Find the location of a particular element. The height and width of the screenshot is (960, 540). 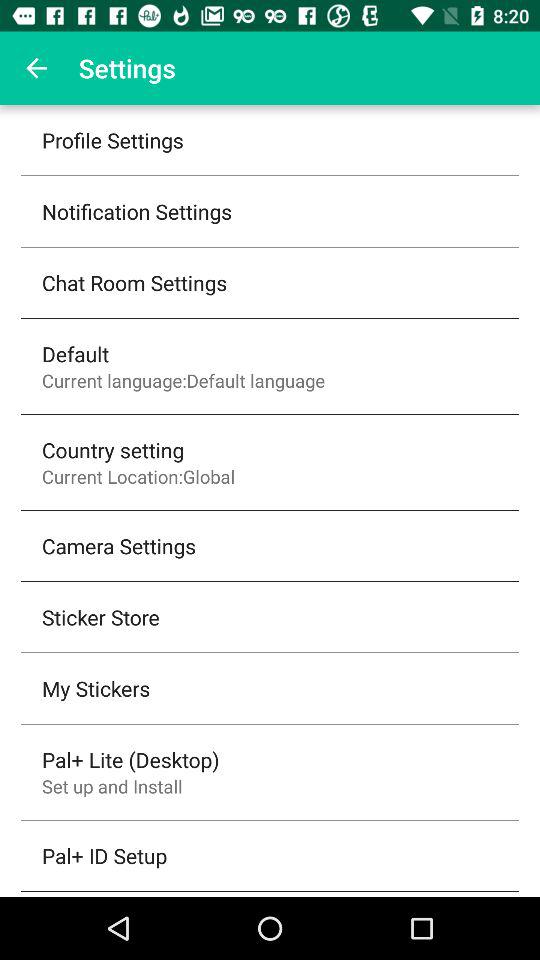

swipe to the pal+ lite (desktop) item is located at coordinates (130, 759).